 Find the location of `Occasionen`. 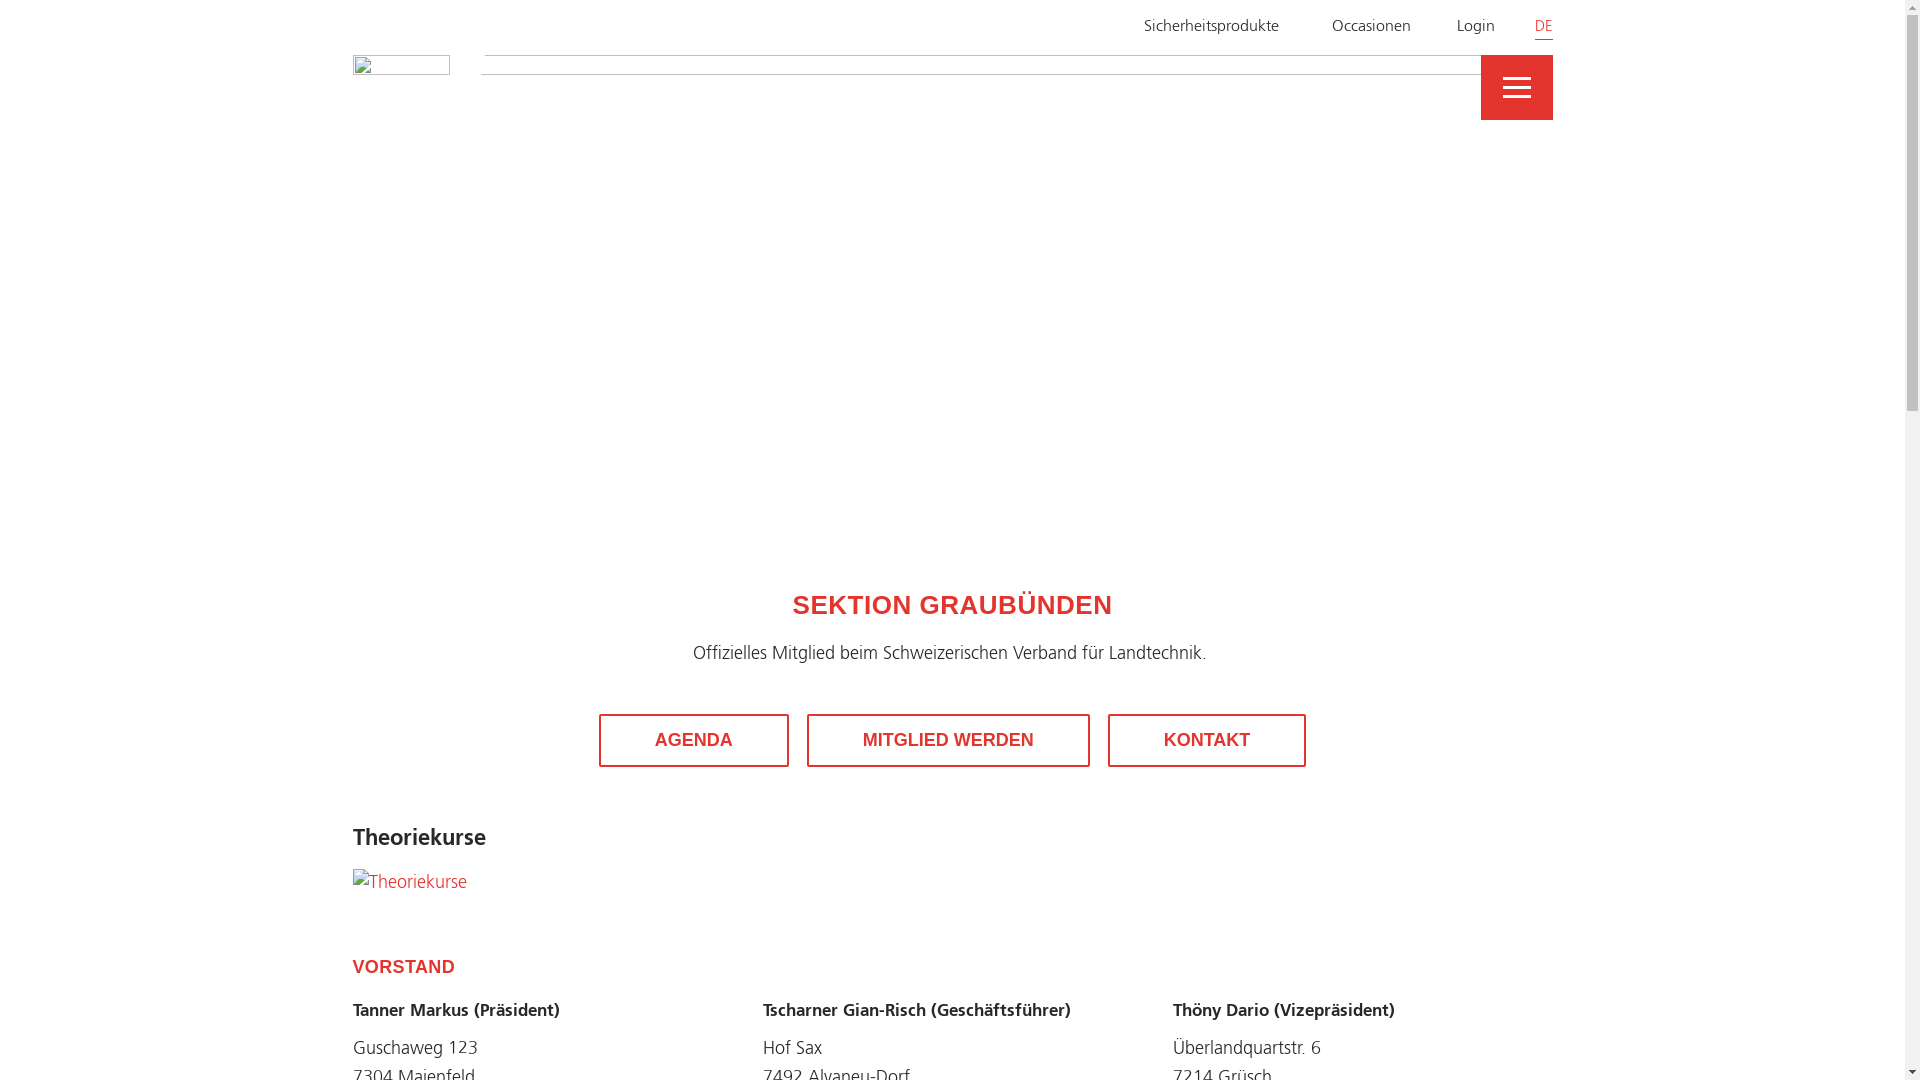

Occasionen is located at coordinates (1355, 28).